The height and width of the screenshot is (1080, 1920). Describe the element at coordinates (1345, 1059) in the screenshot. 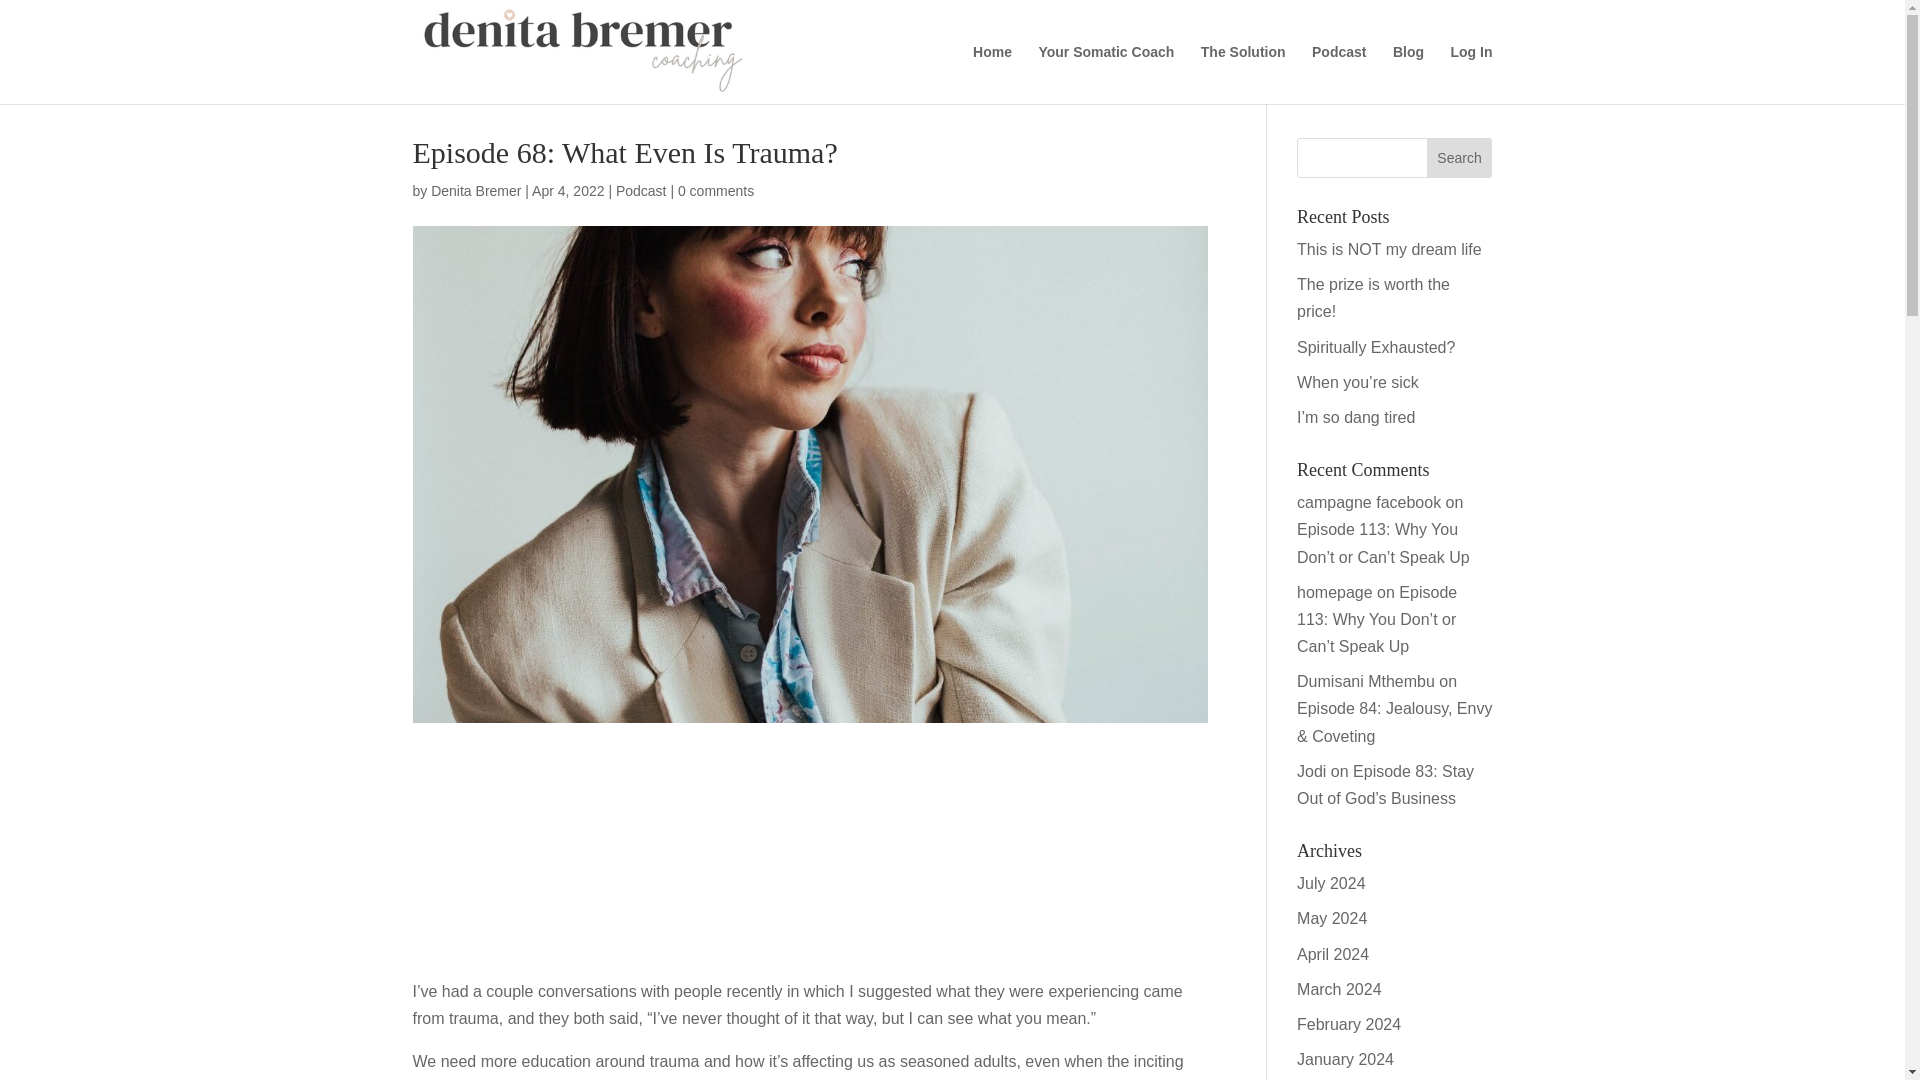

I see `January 2024` at that location.